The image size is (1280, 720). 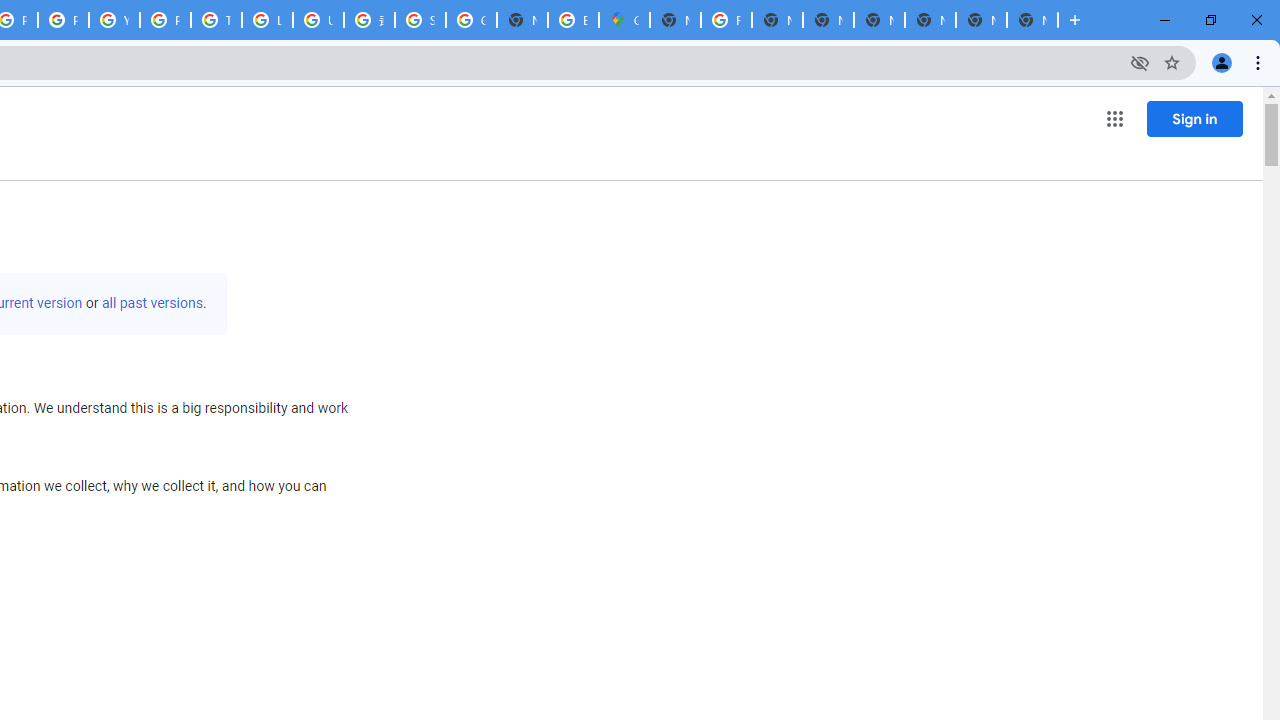 I want to click on New Tab, so click(x=982, y=20).